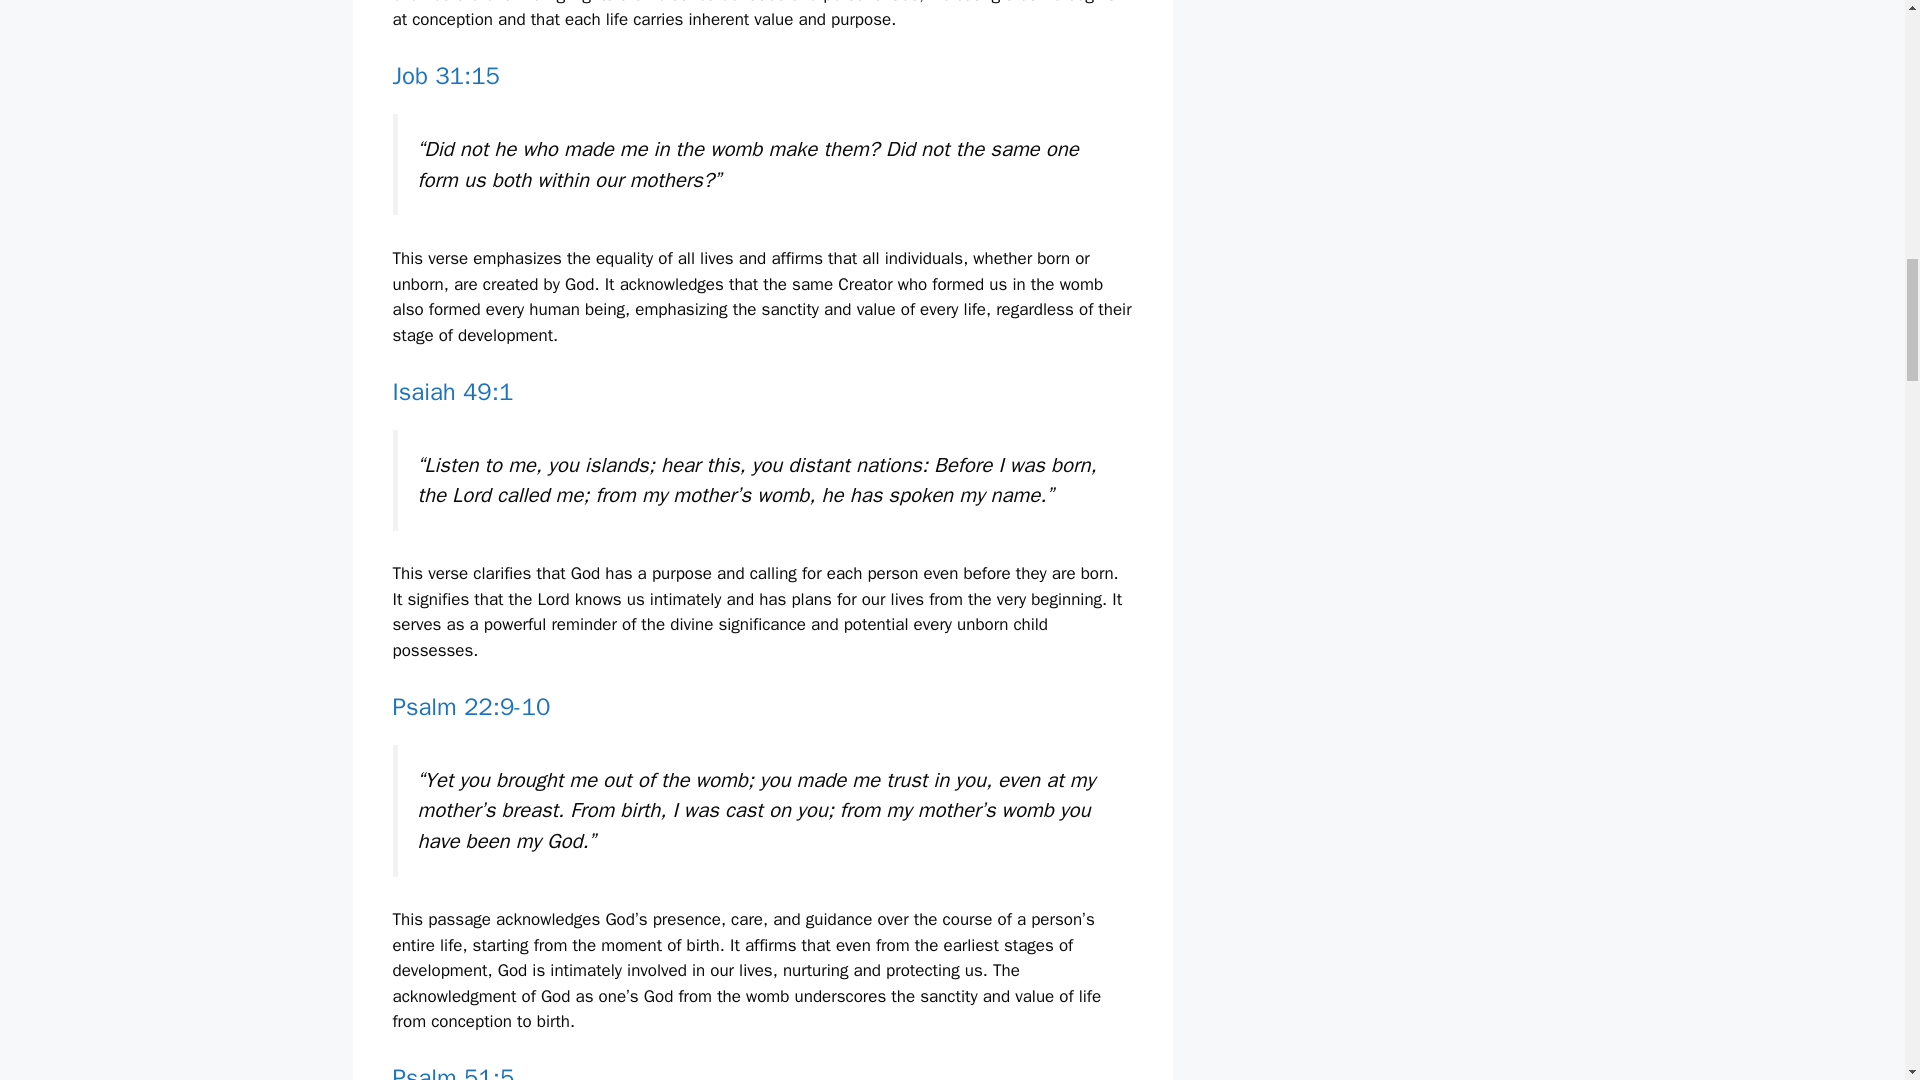 The width and height of the screenshot is (1920, 1080). Describe the element at coordinates (452, 1071) in the screenshot. I see `Psalm 51:5` at that location.